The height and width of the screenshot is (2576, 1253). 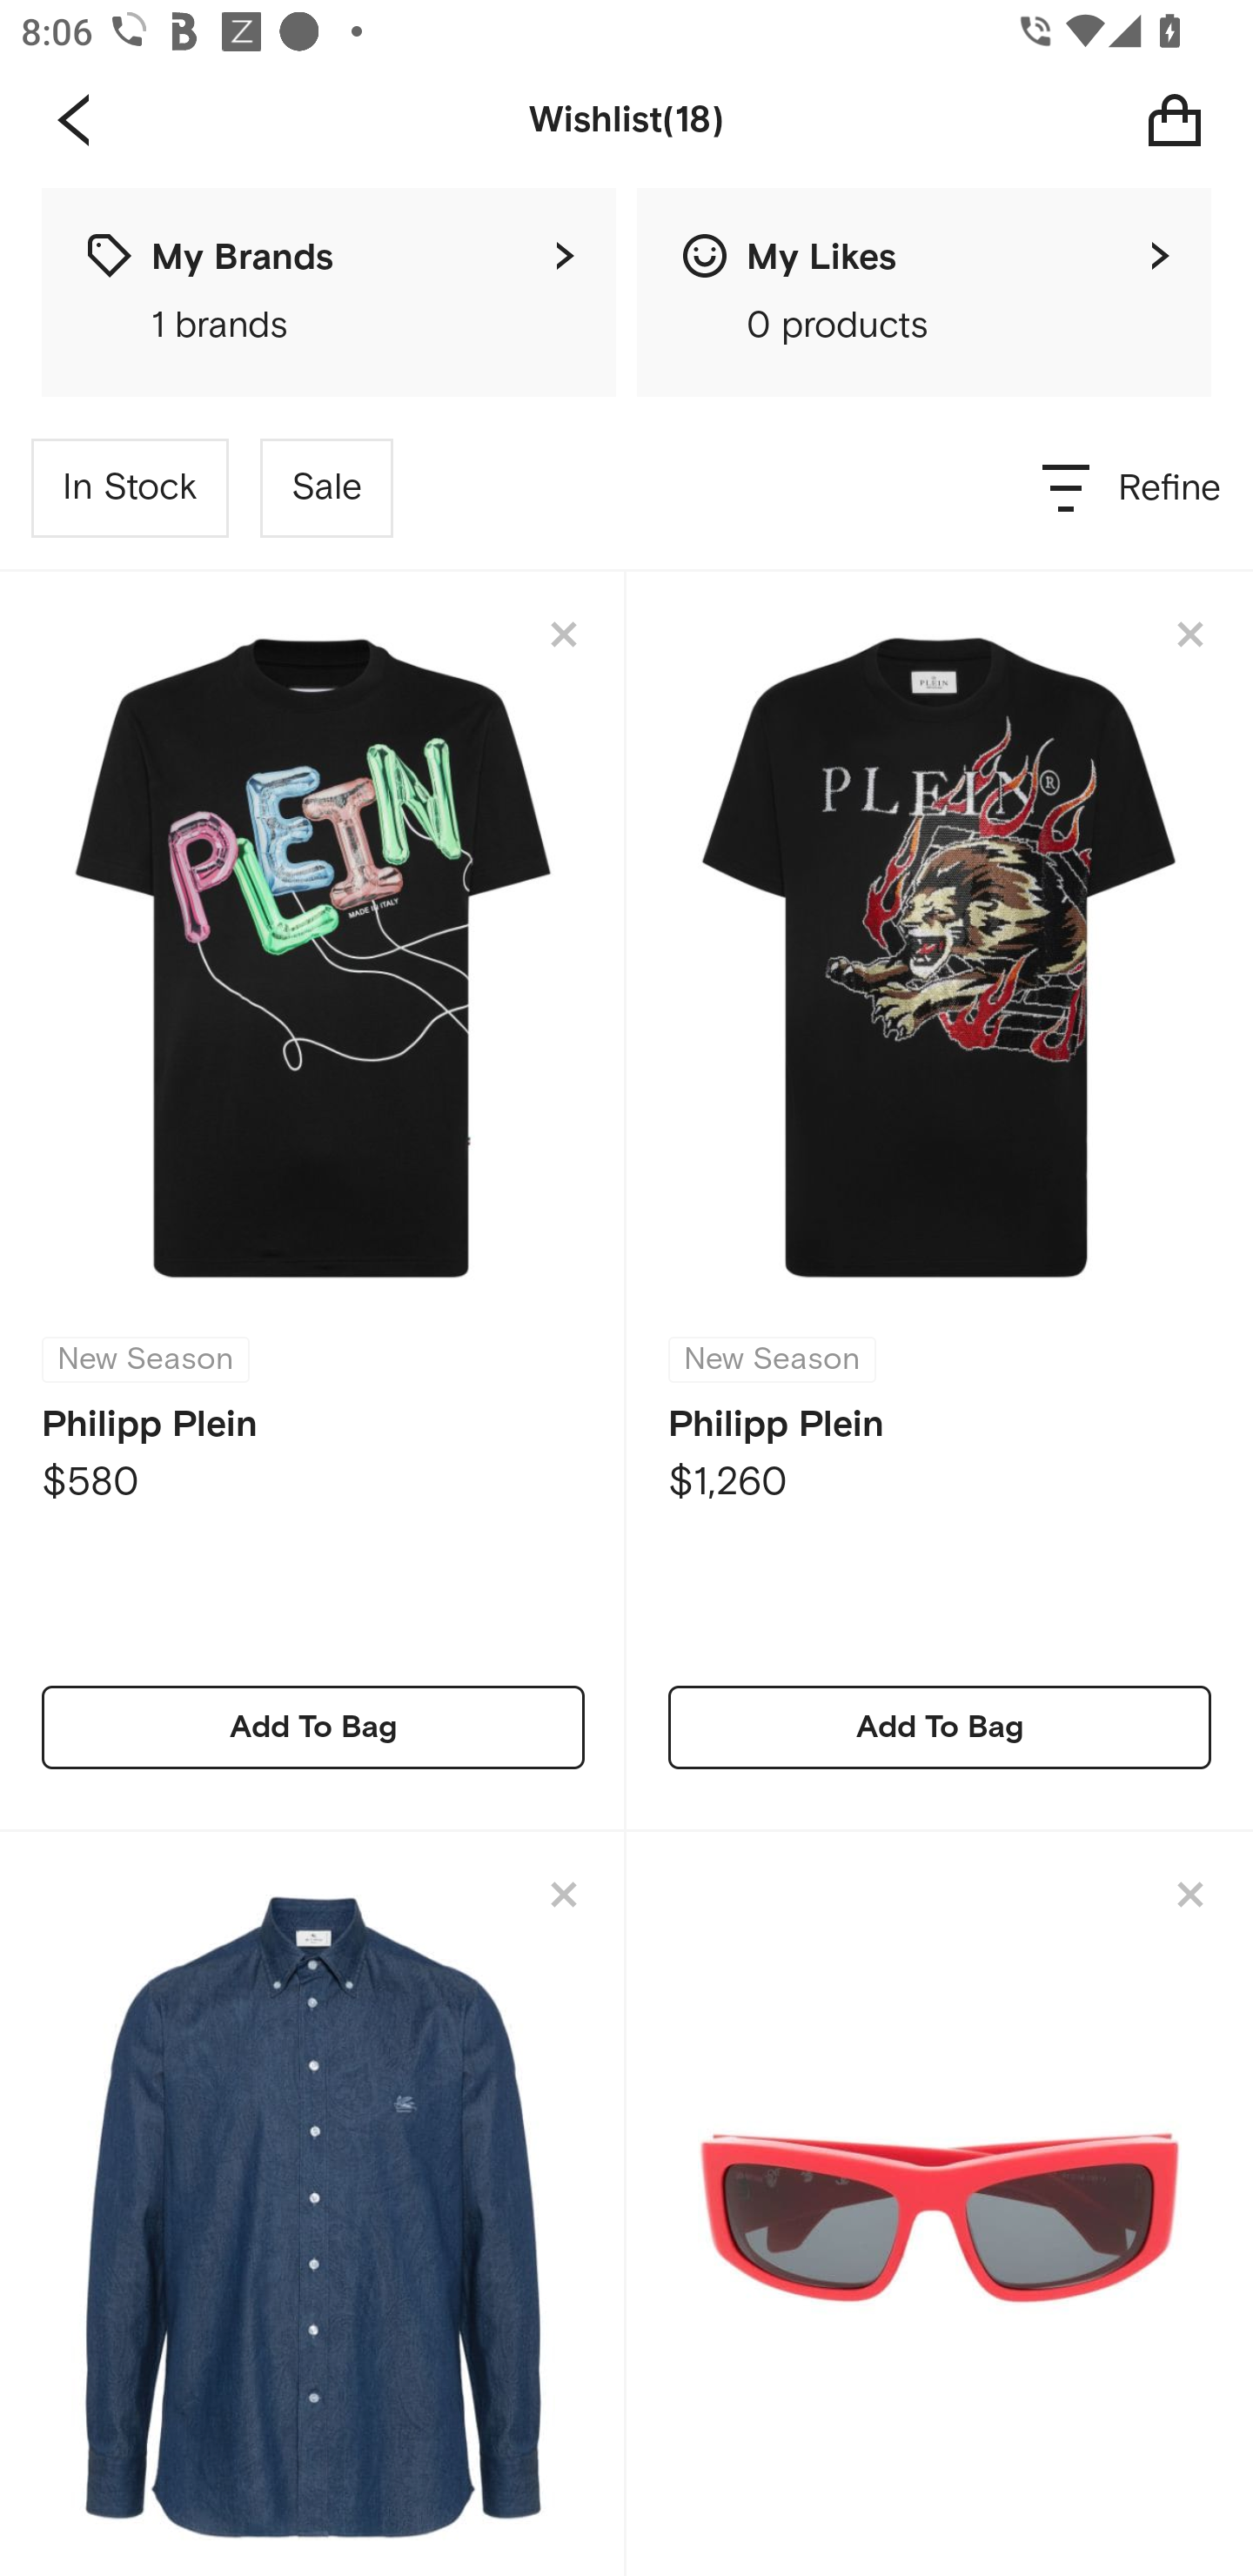 I want to click on In Stock, so click(x=131, y=487).